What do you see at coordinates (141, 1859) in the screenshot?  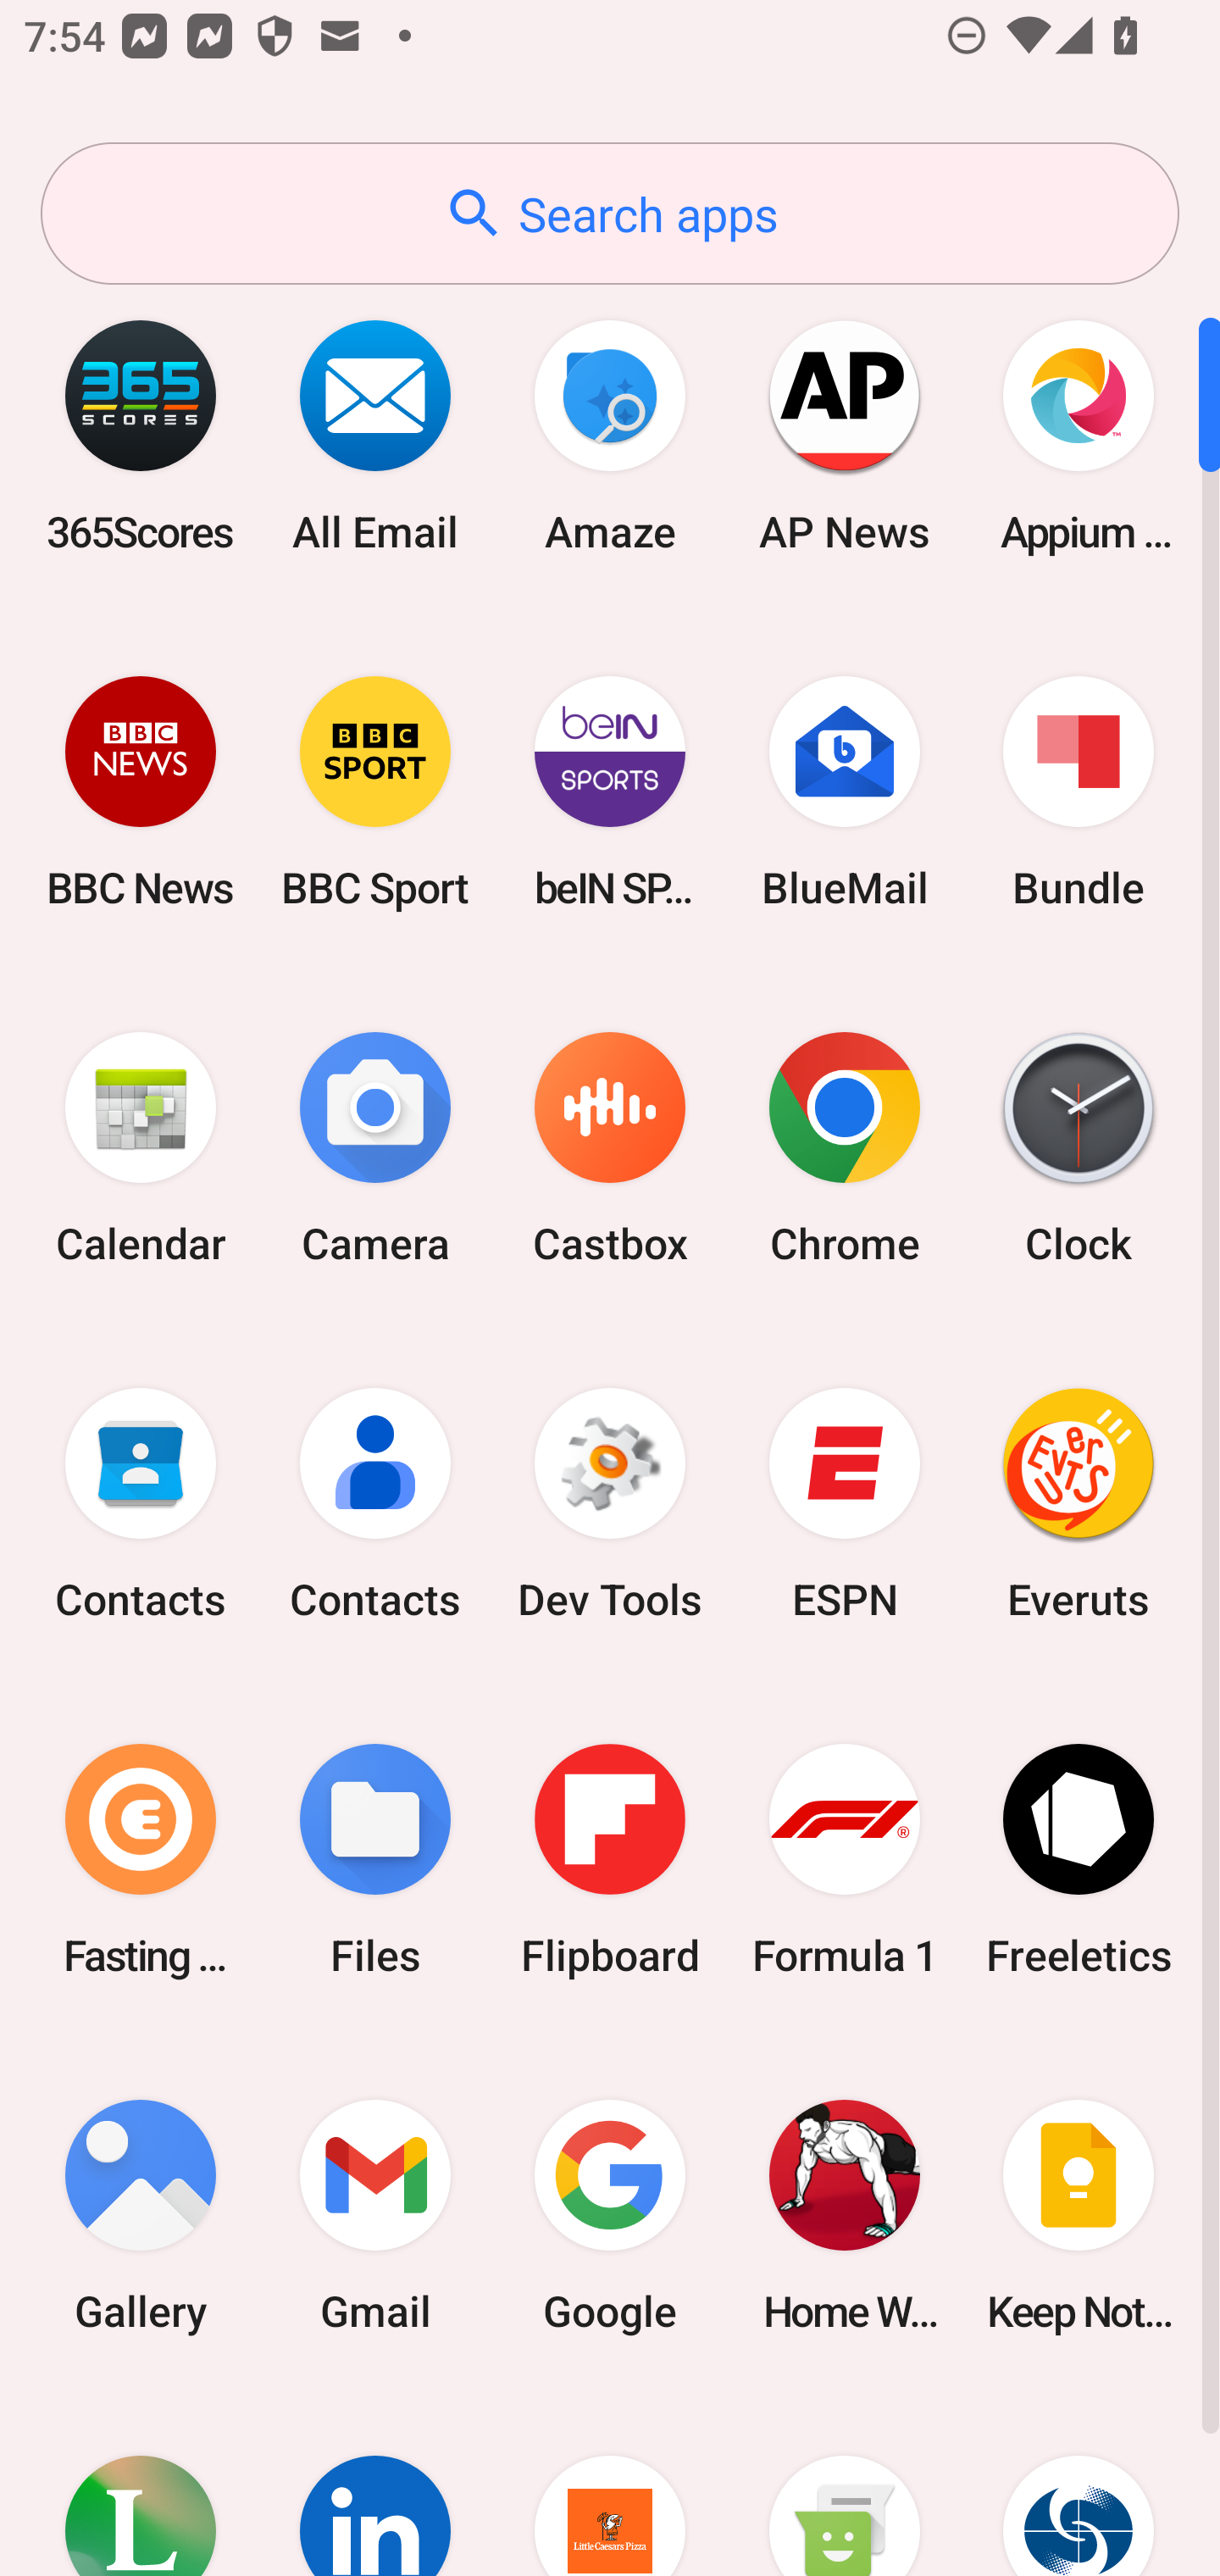 I see `Fasting Coach` at bounding box center [141, 1859].